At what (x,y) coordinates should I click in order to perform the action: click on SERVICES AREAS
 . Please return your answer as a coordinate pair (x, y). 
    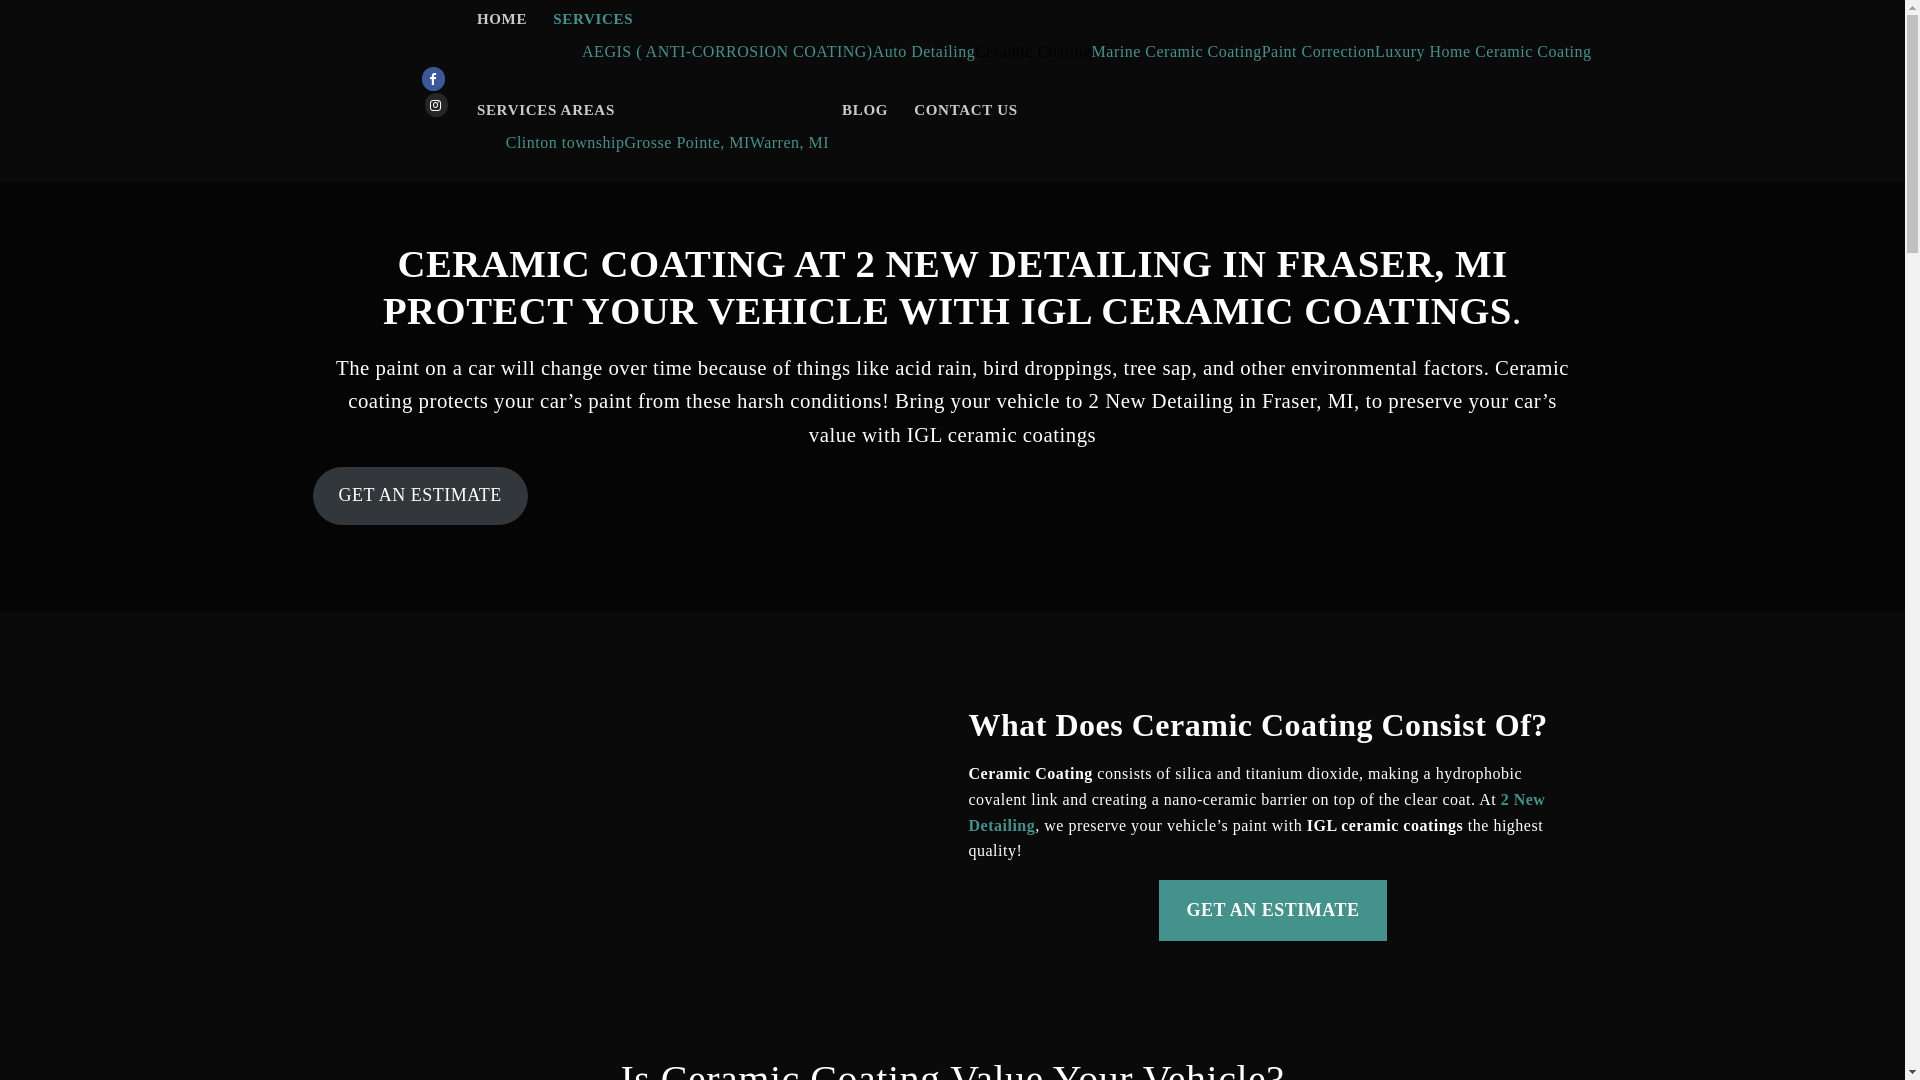
    Looking at the image, I should click on (548, 110).